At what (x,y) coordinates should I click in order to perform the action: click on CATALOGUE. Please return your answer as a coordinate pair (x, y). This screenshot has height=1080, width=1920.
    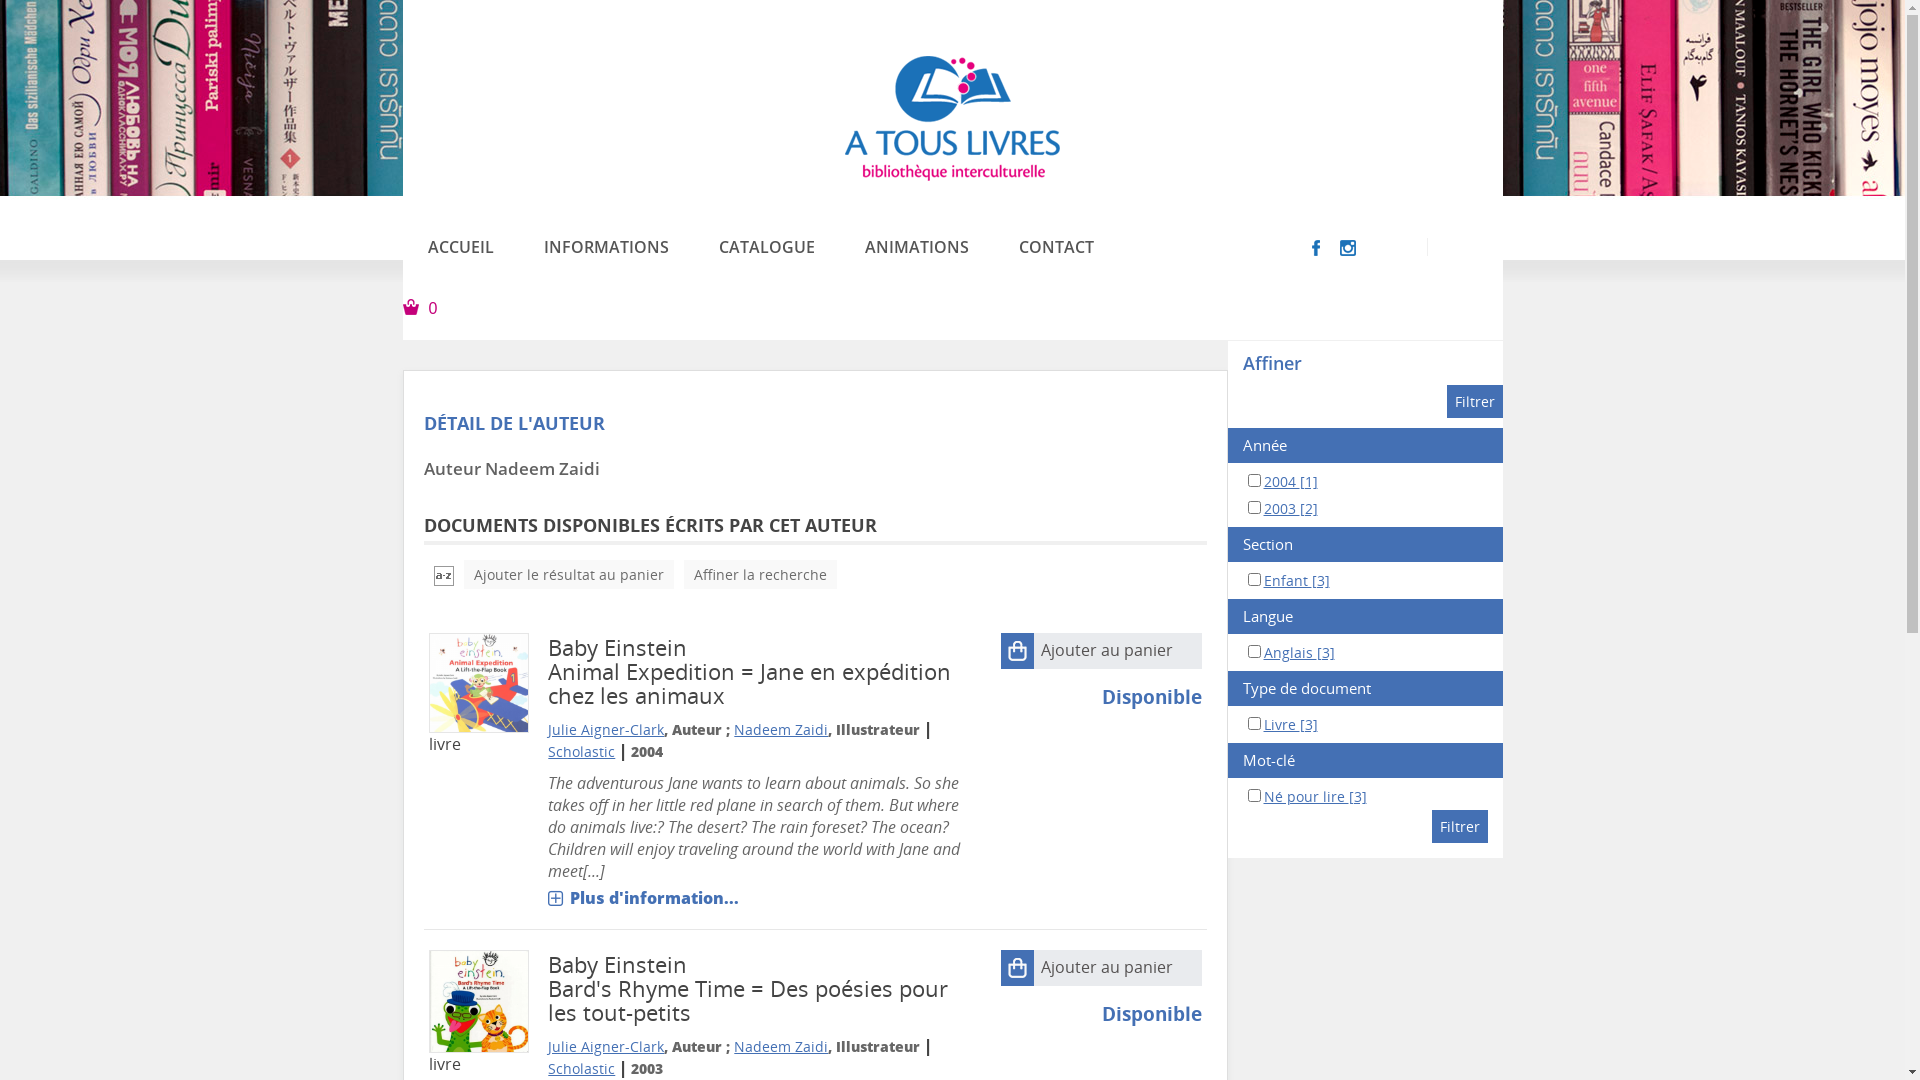
    Looking at the image, I should click on (767, 247).